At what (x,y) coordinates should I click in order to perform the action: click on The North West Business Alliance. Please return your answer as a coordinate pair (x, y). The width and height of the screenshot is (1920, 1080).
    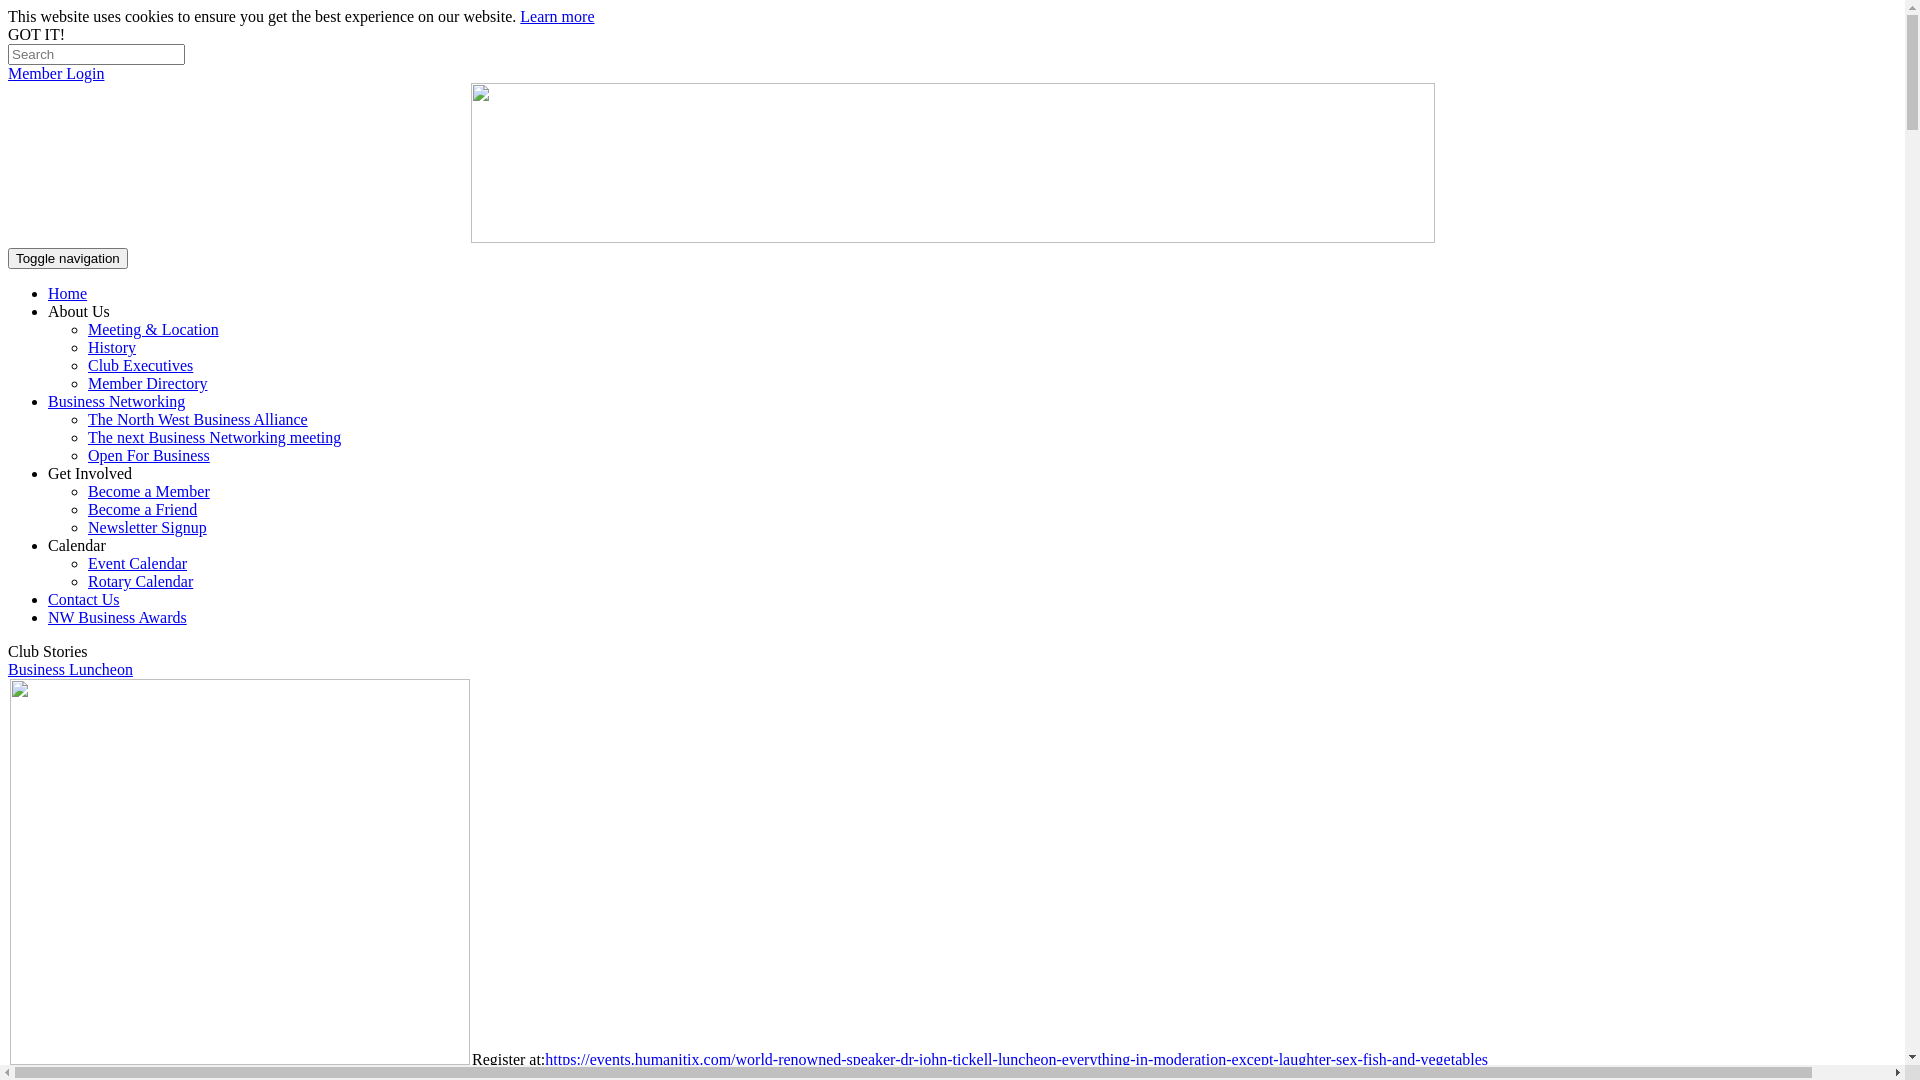
    Looking at the image, I should click on (198, 420).